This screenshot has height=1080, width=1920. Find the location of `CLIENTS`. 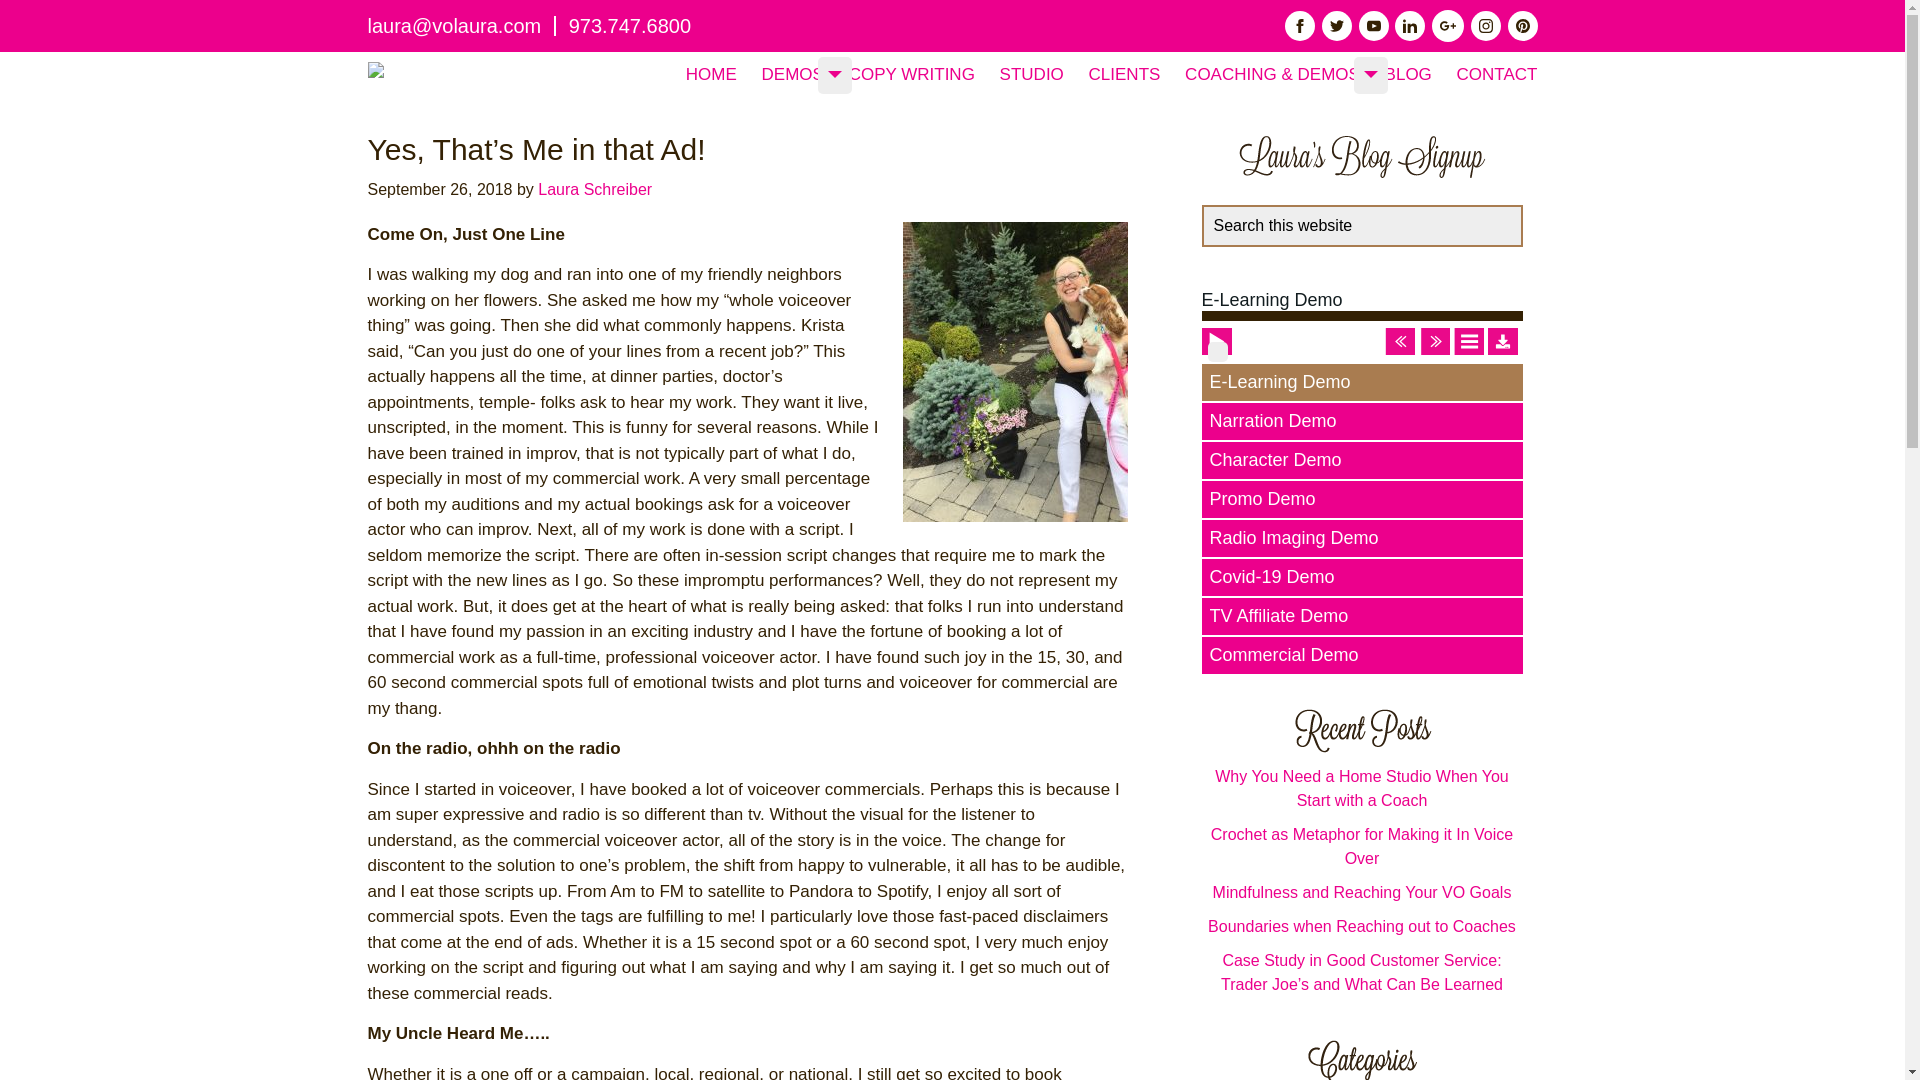

CLIENTS is located at coordinates (1124, 74).